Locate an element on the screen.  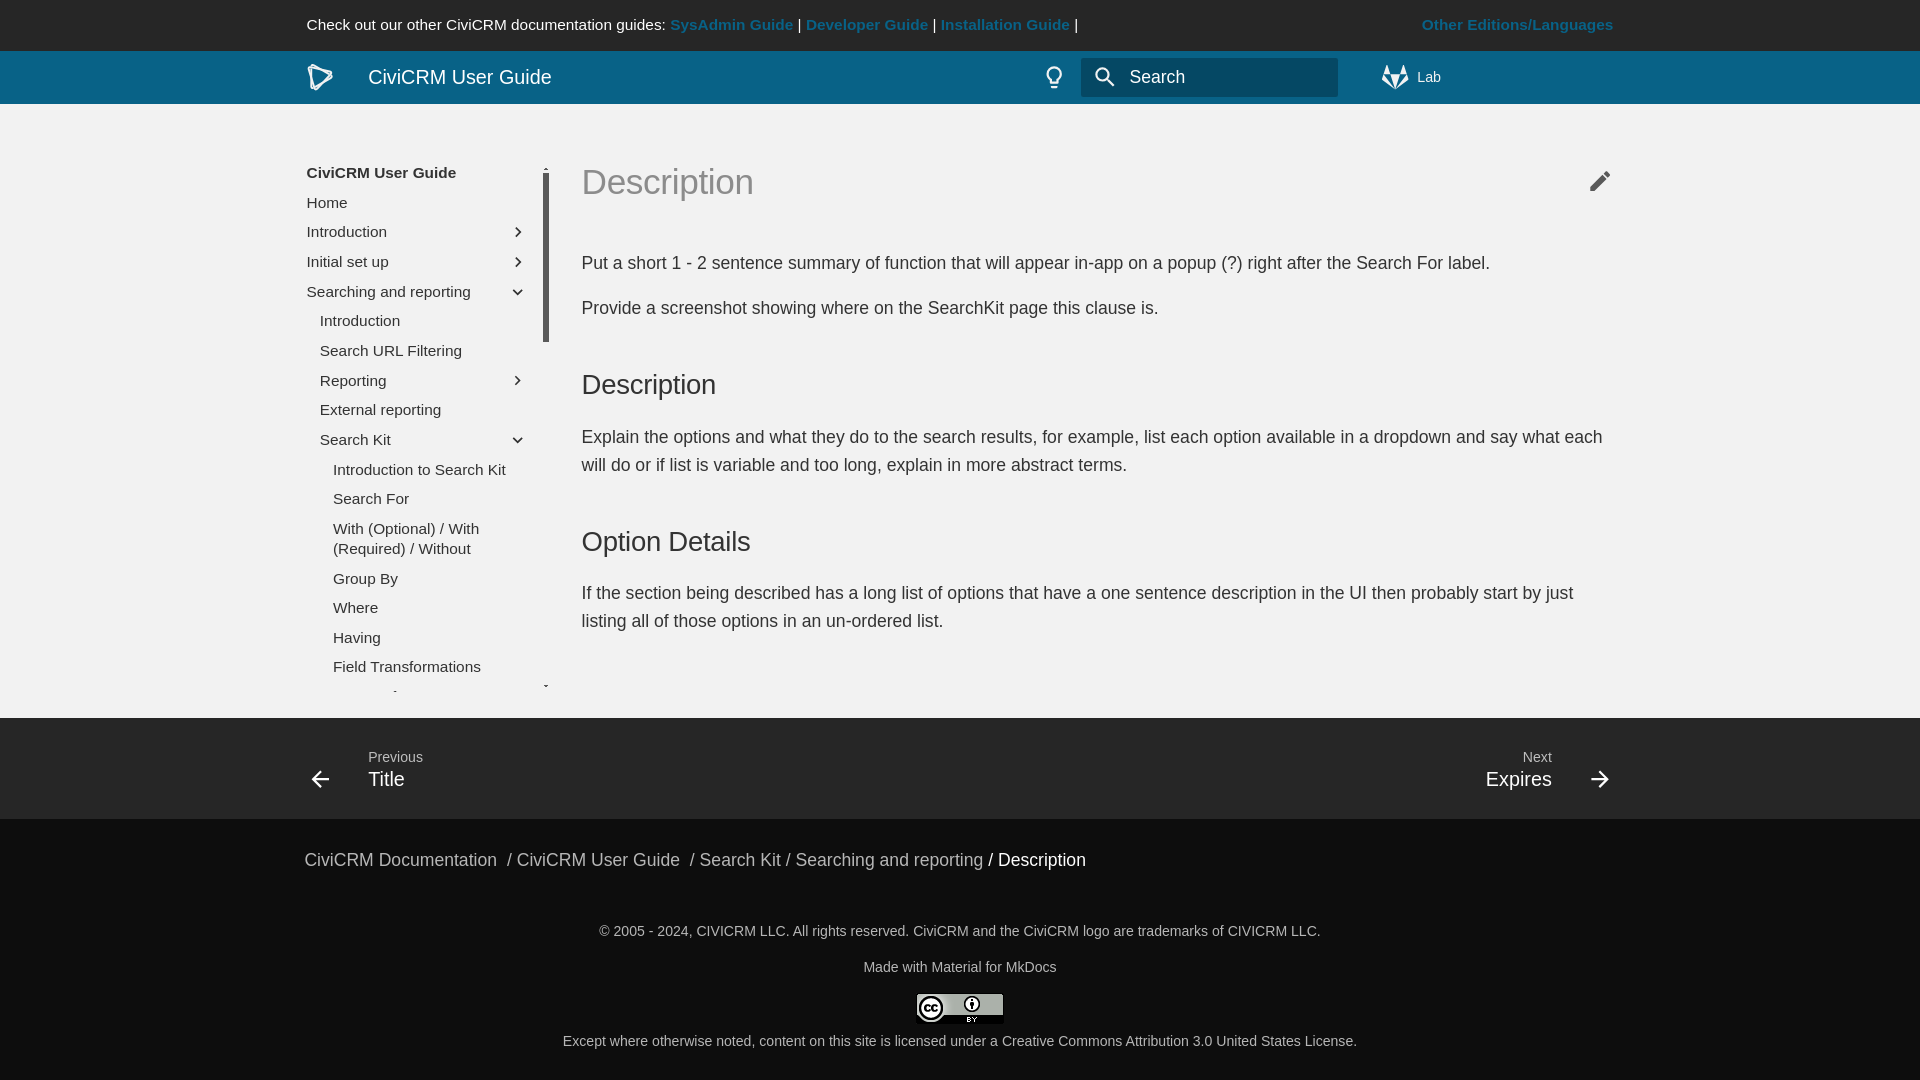
External reporting is located at coordinates (424, 410).